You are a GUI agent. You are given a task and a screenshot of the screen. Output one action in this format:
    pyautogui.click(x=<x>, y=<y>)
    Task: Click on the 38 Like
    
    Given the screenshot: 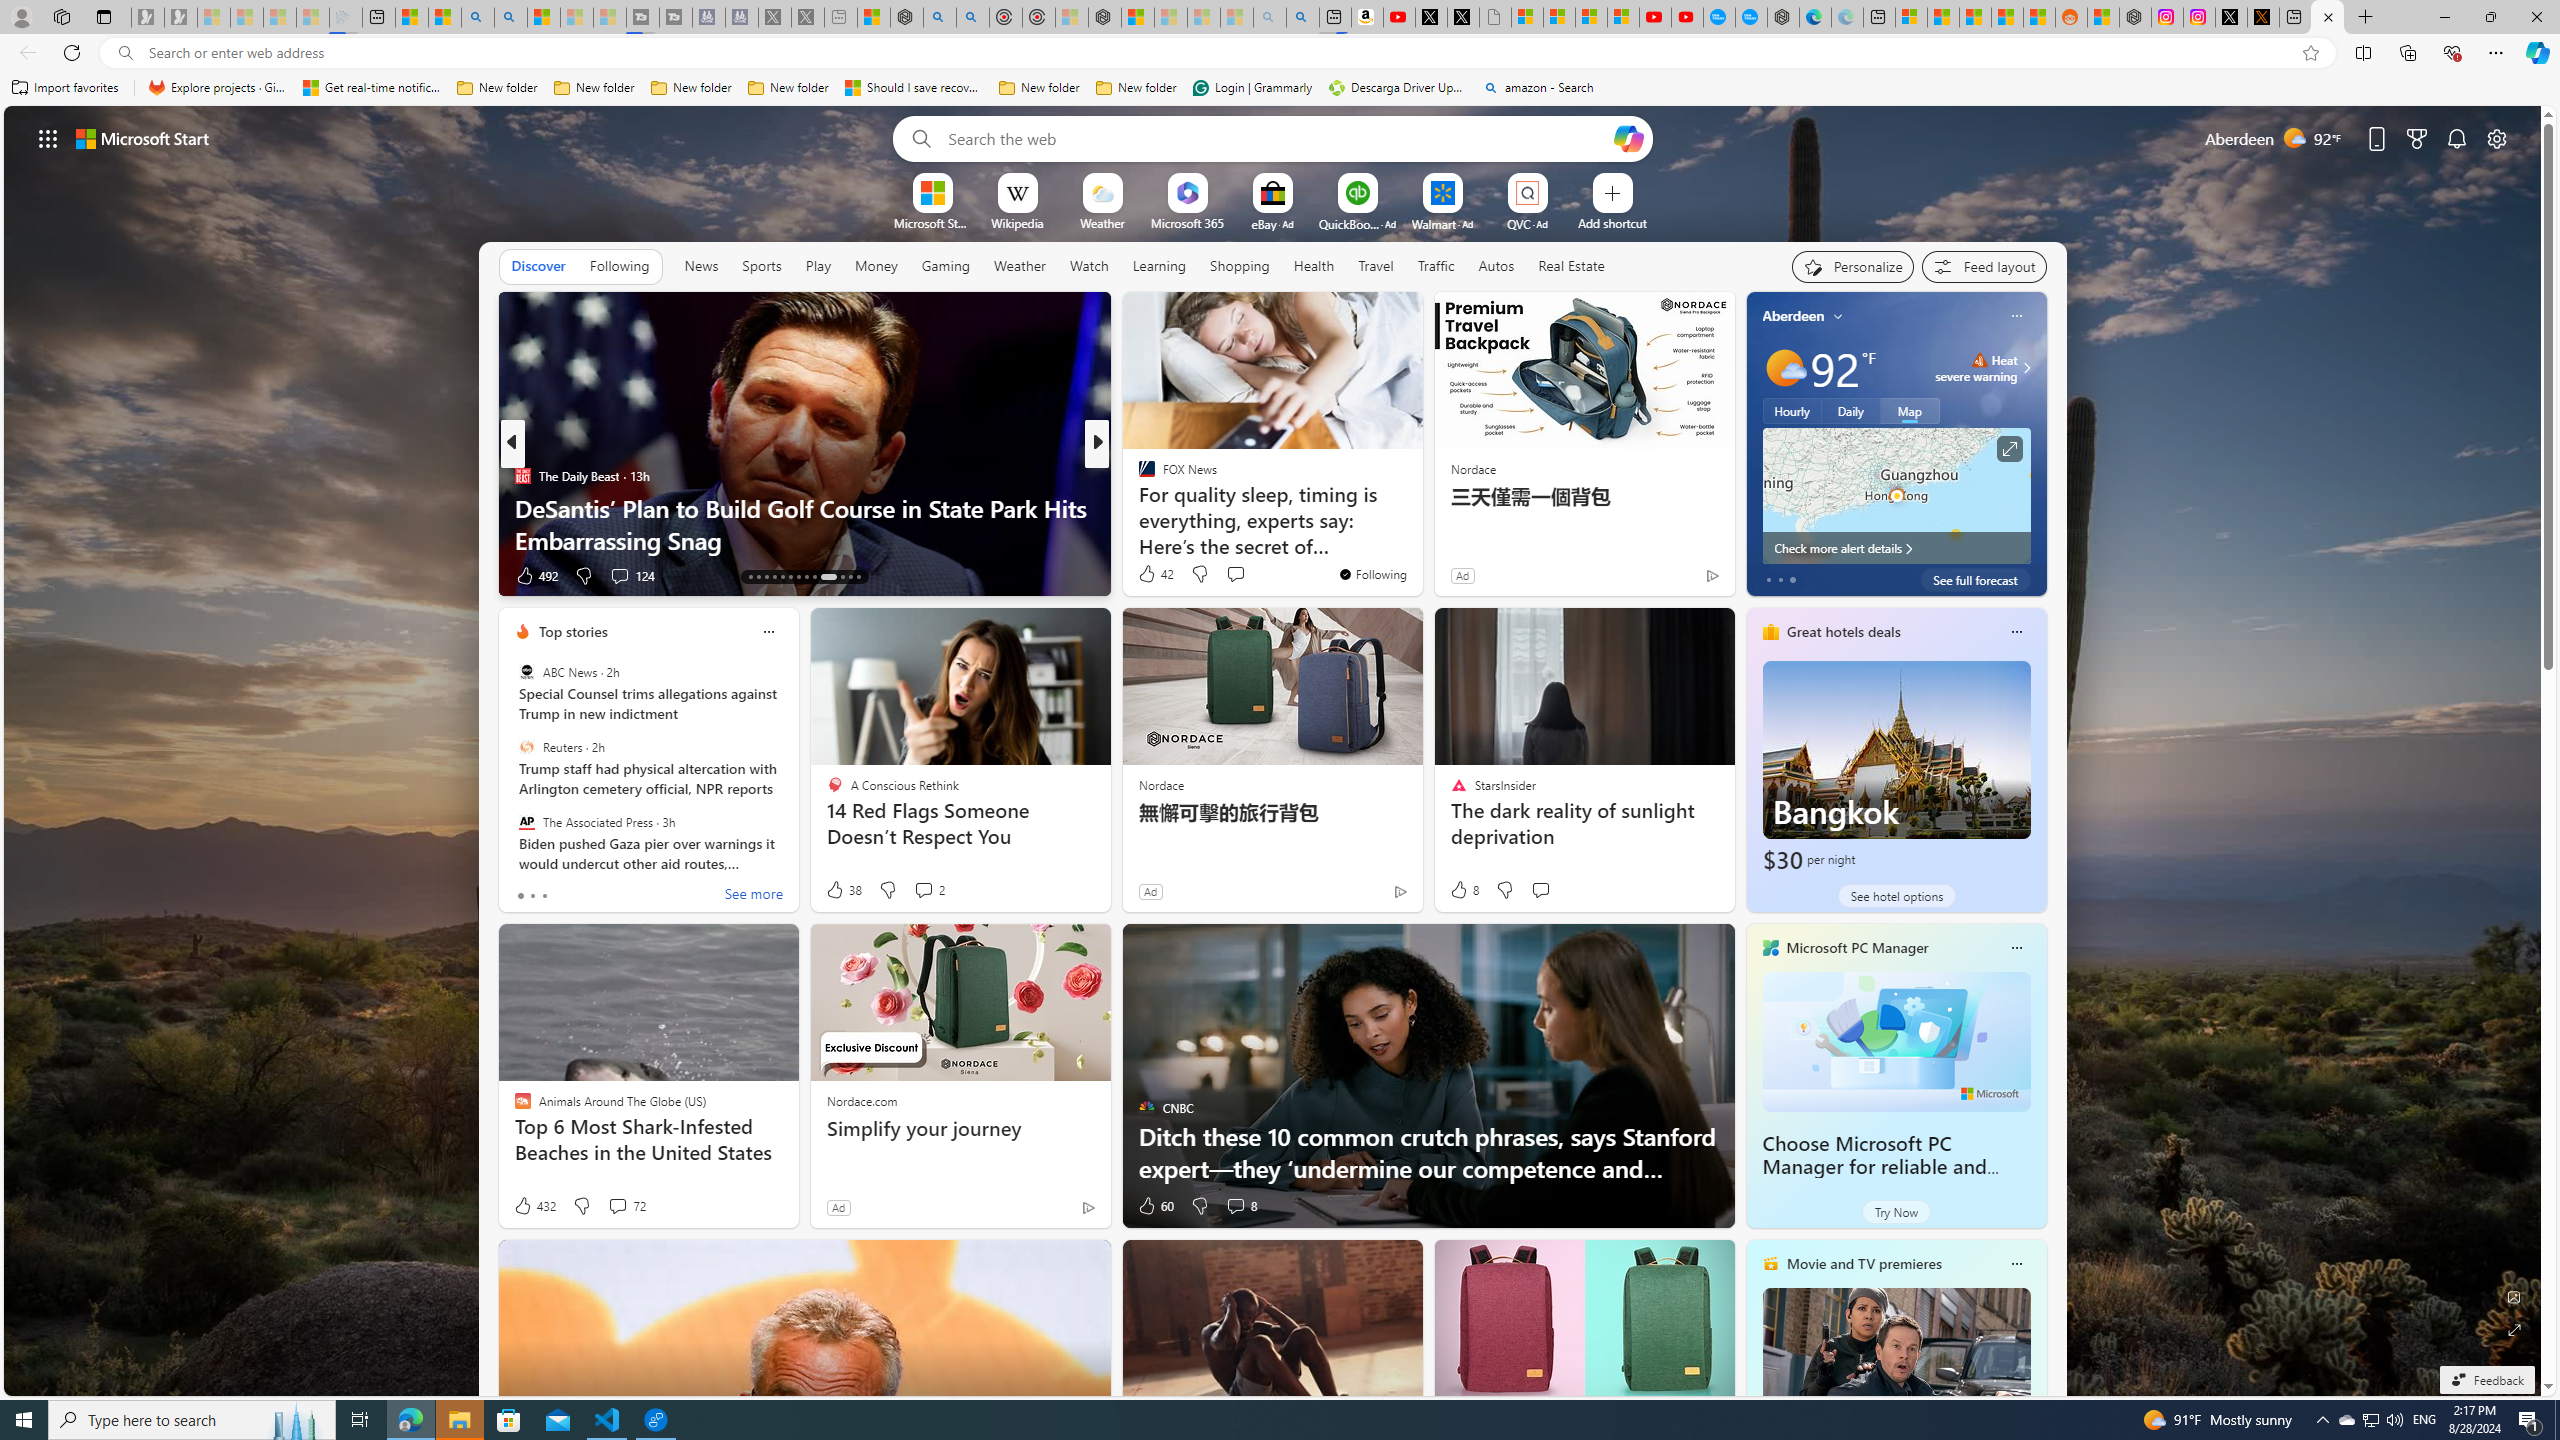 What is the action you would take?
    pyautogui.click(x=843, y=890)
    